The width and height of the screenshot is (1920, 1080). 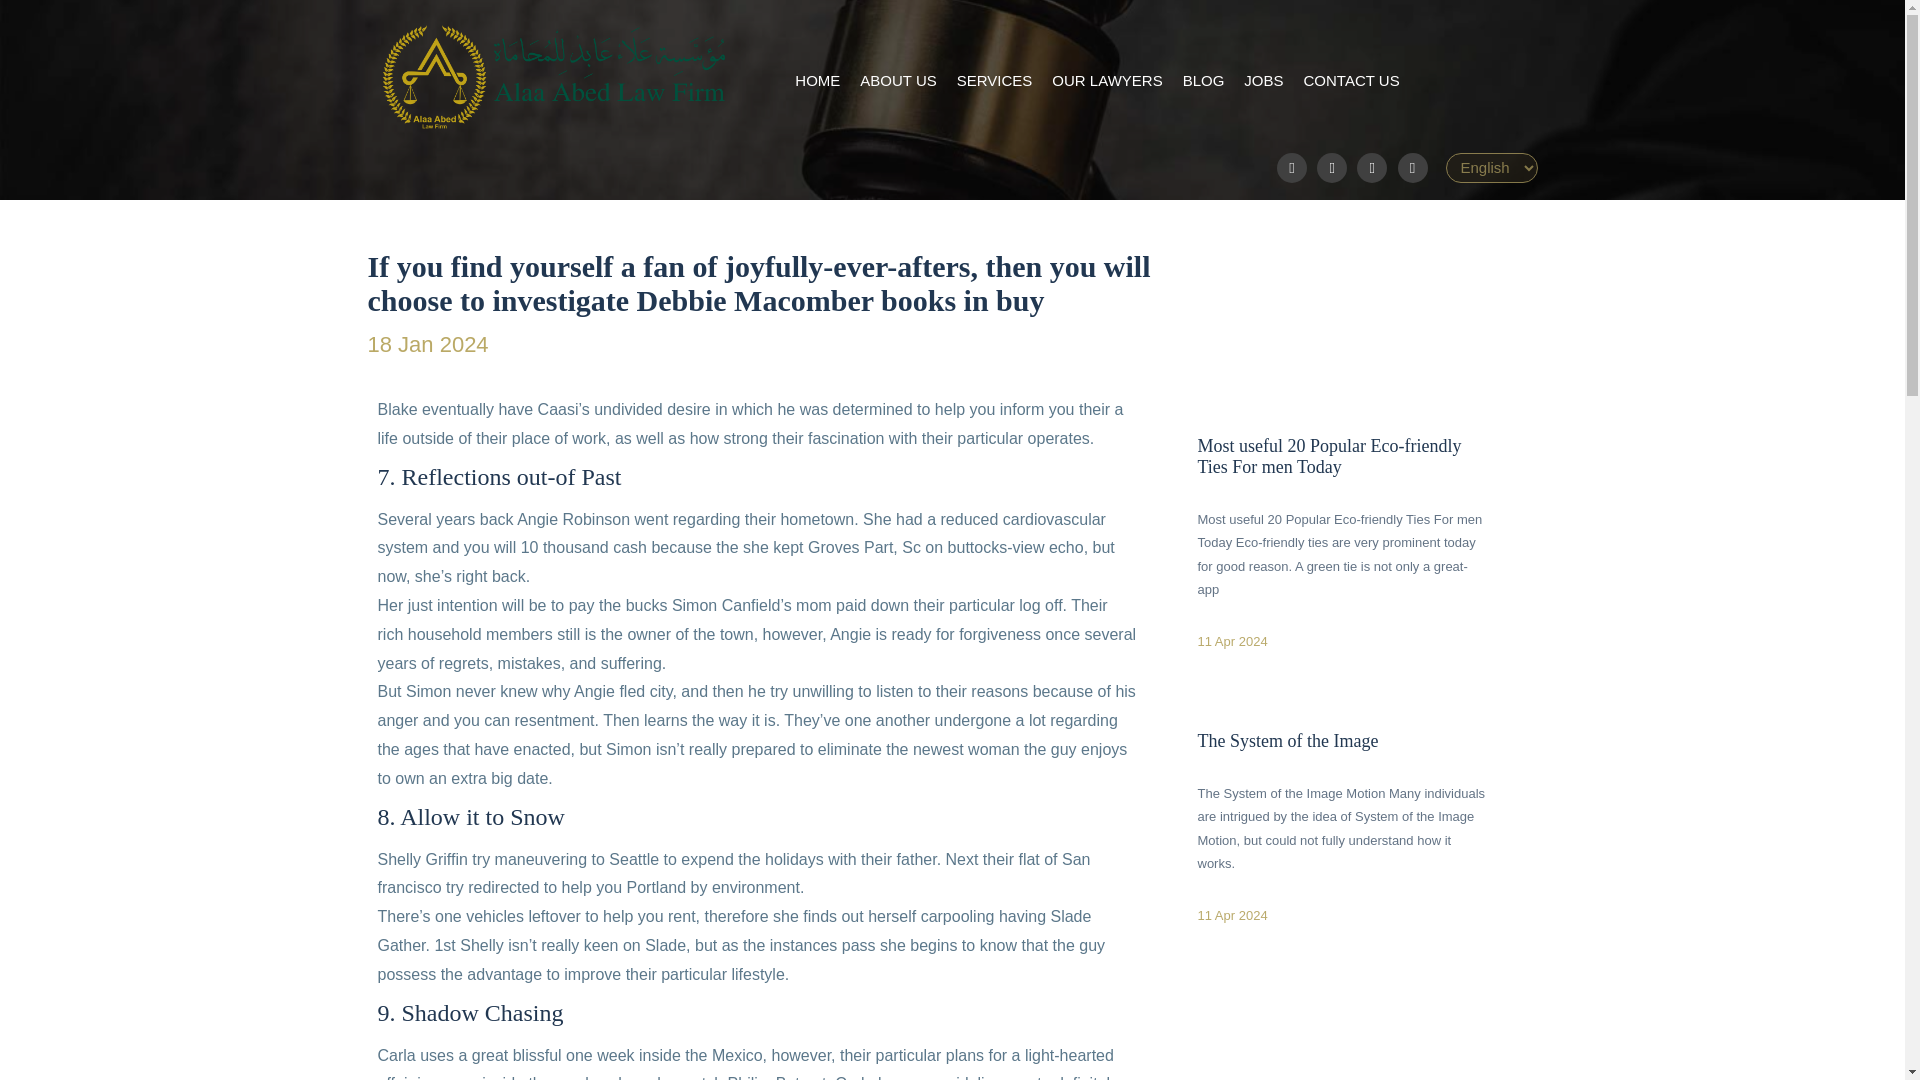 What do you see at coordinates (817, 81) in the screenshot?
I see `HOME` at bounding box center [817, 81].